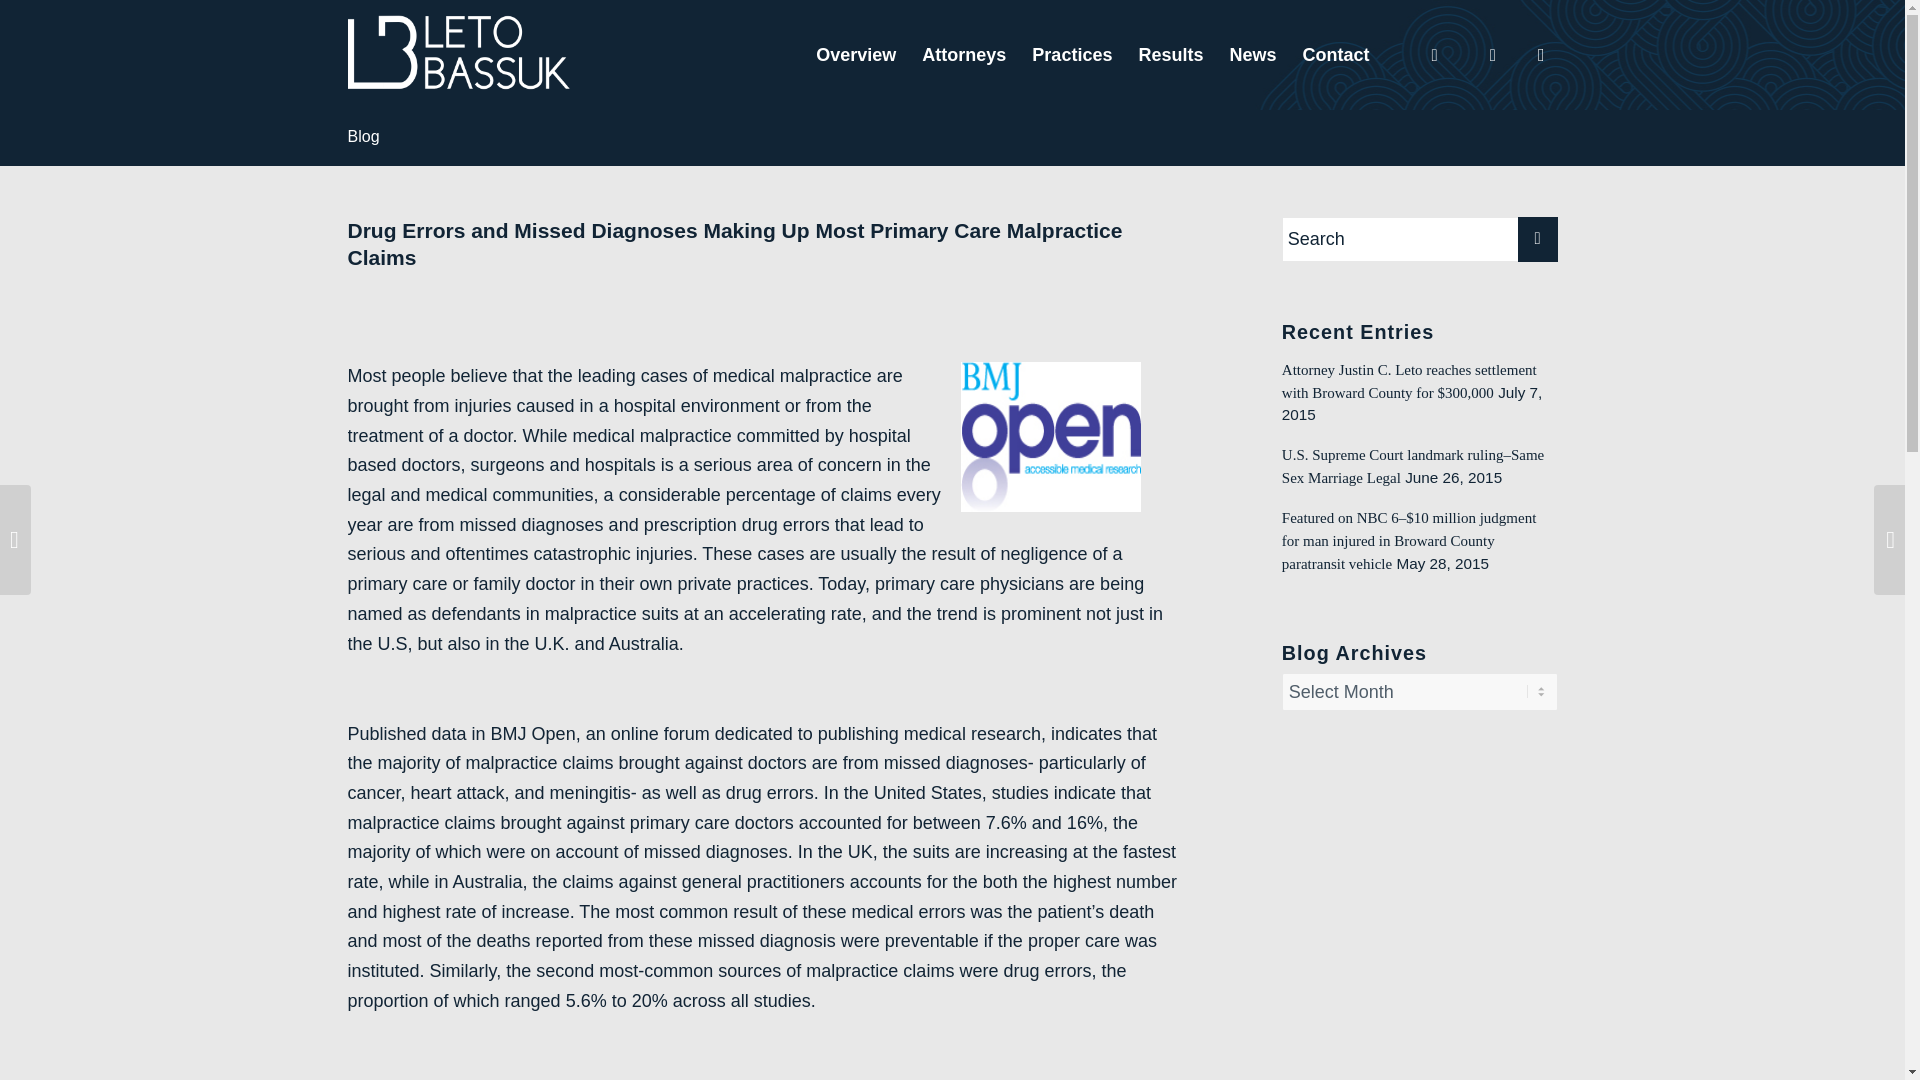  What do you see at coordinates (364, 136) in the screenshot?
I see `Permanent Link: Blog` at bounding box center [364, 136].